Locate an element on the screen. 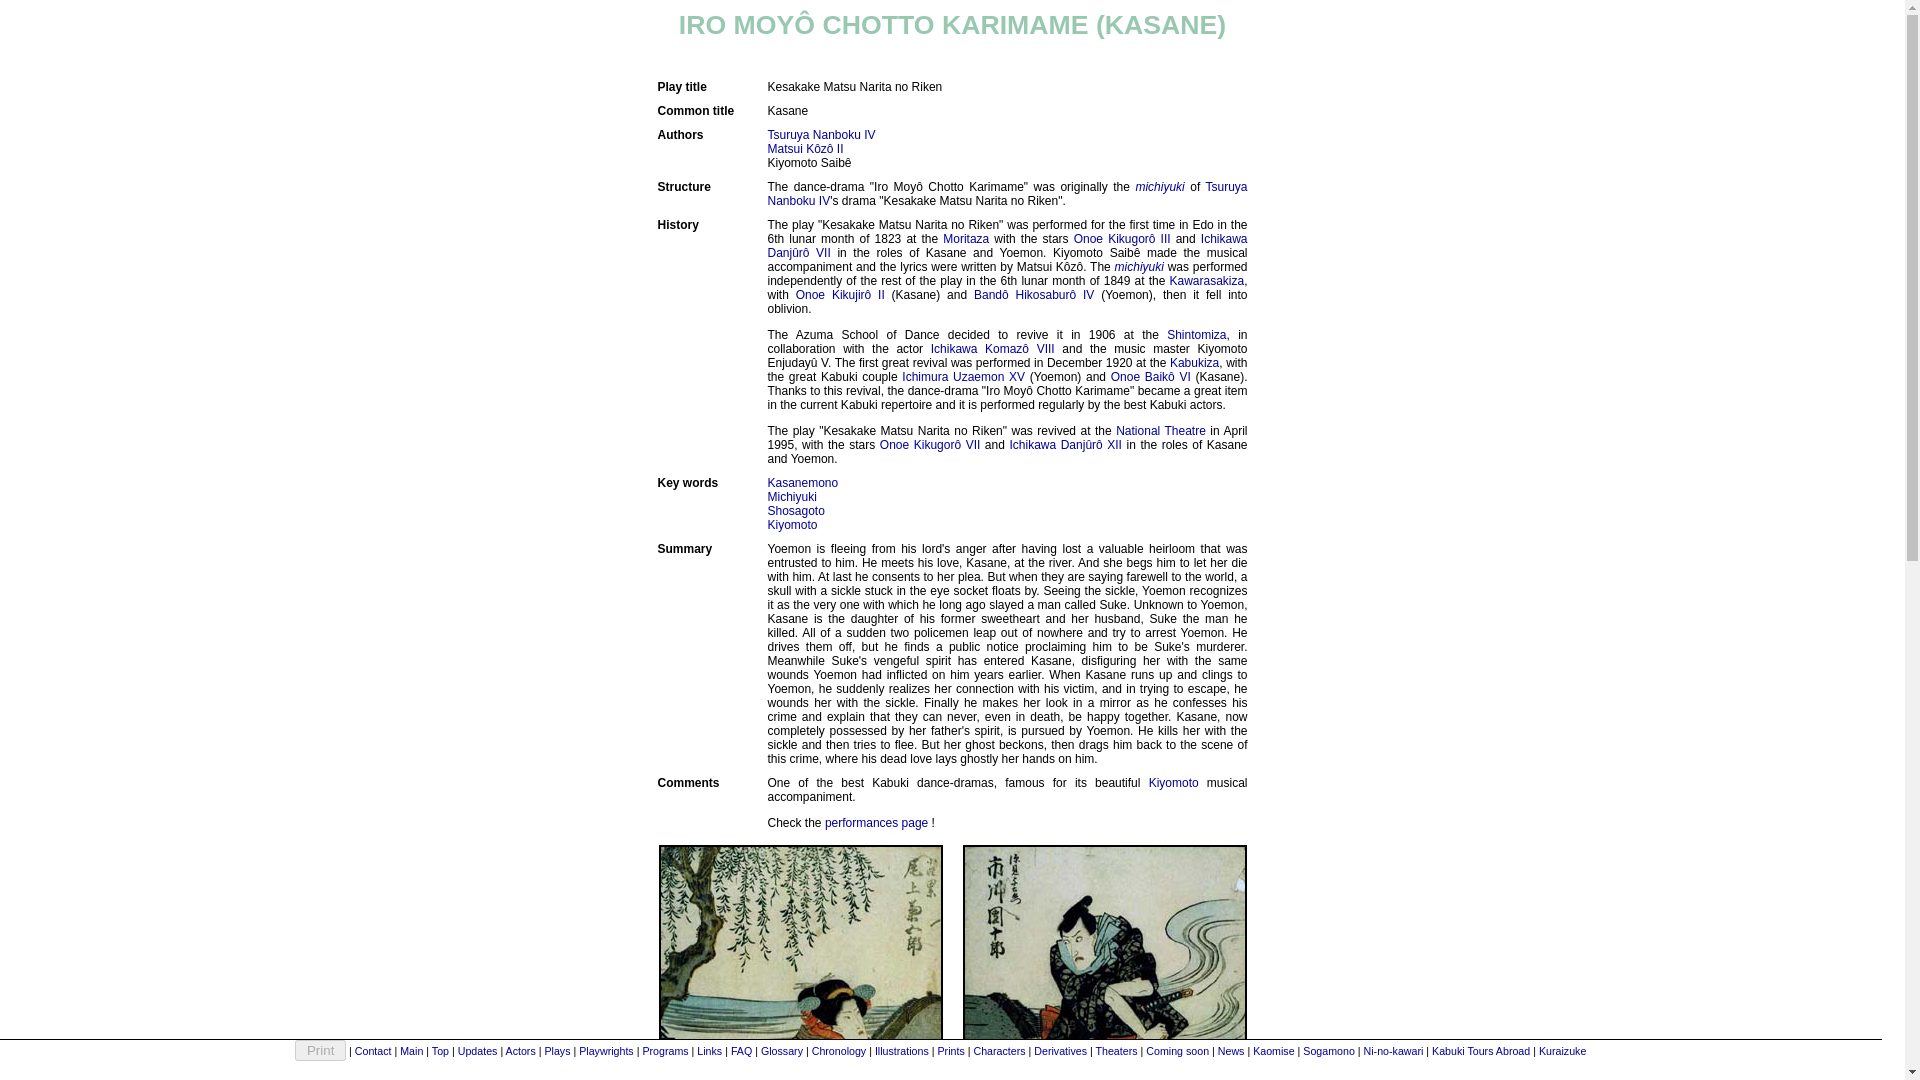  Top is located at coordinates (440, 1051).